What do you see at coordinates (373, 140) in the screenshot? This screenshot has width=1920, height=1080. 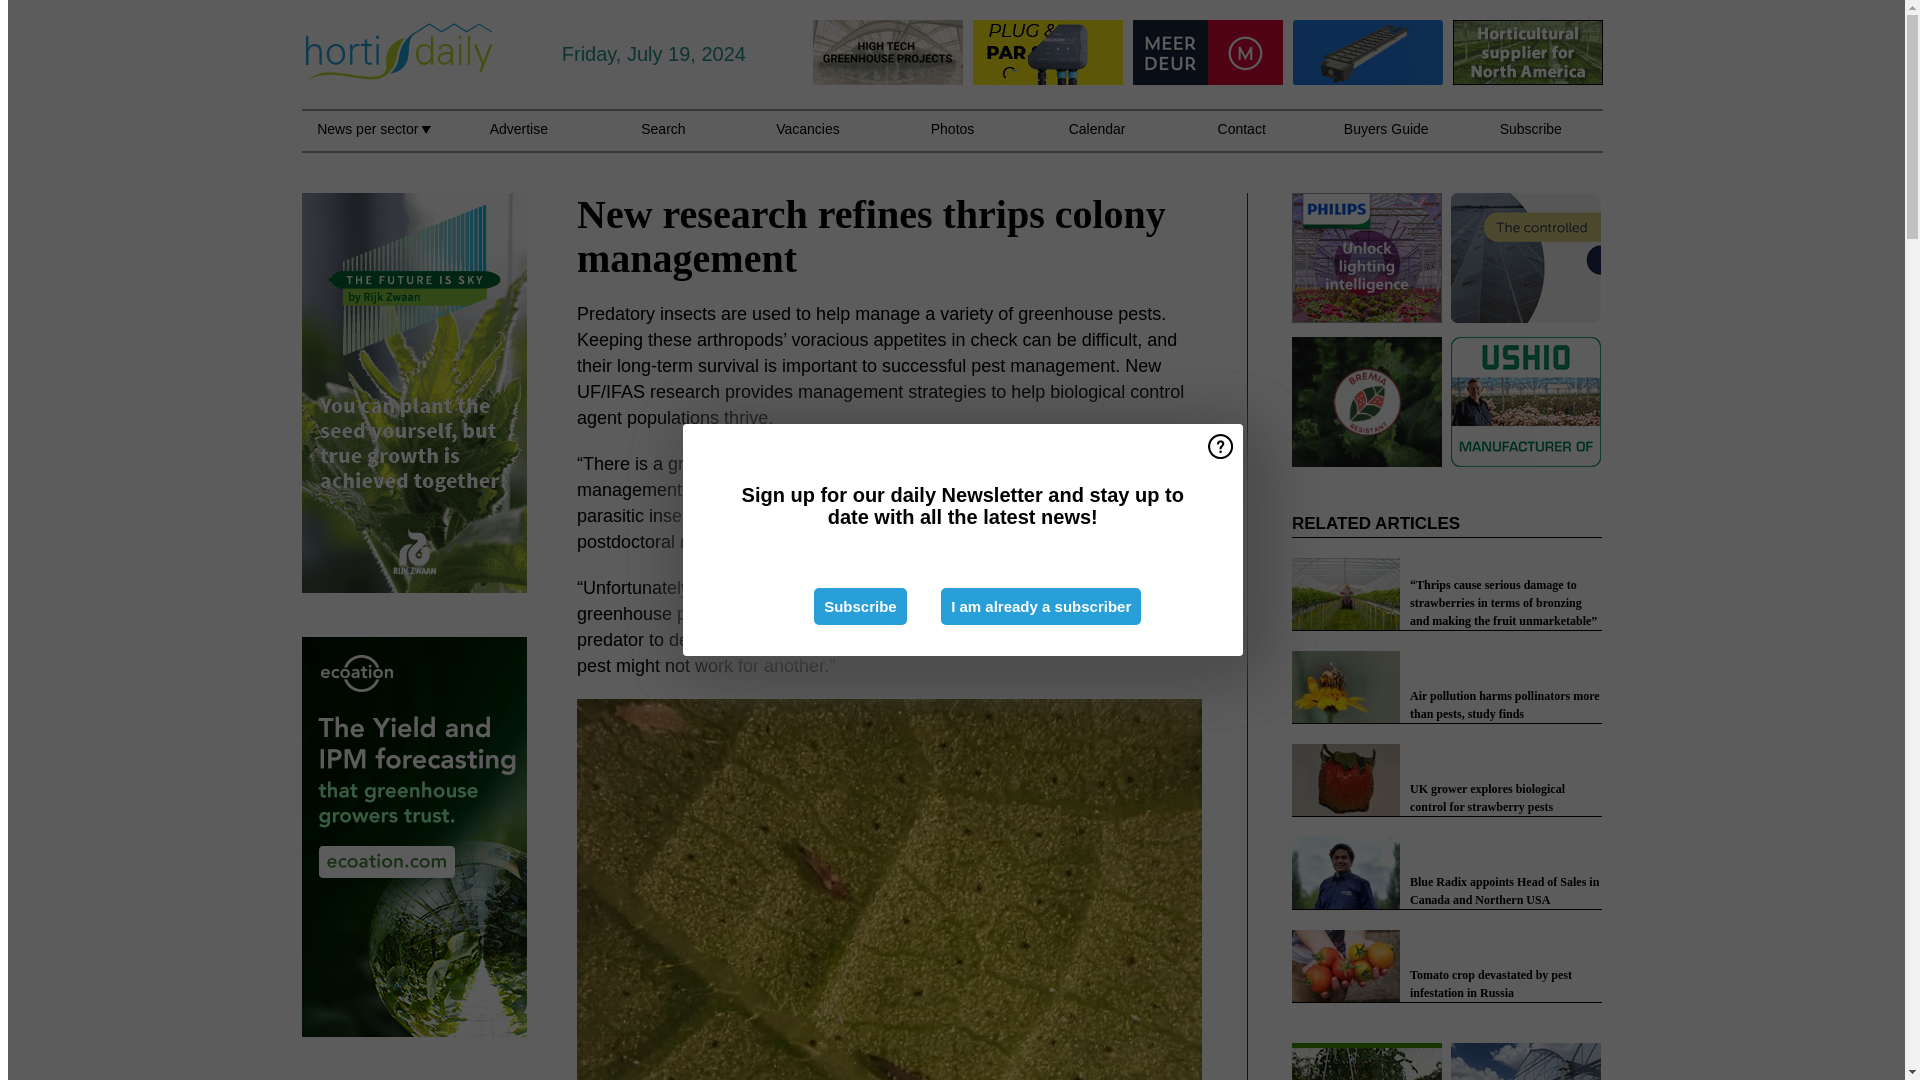 I see `News per sector` at bounding box center [373, 140].